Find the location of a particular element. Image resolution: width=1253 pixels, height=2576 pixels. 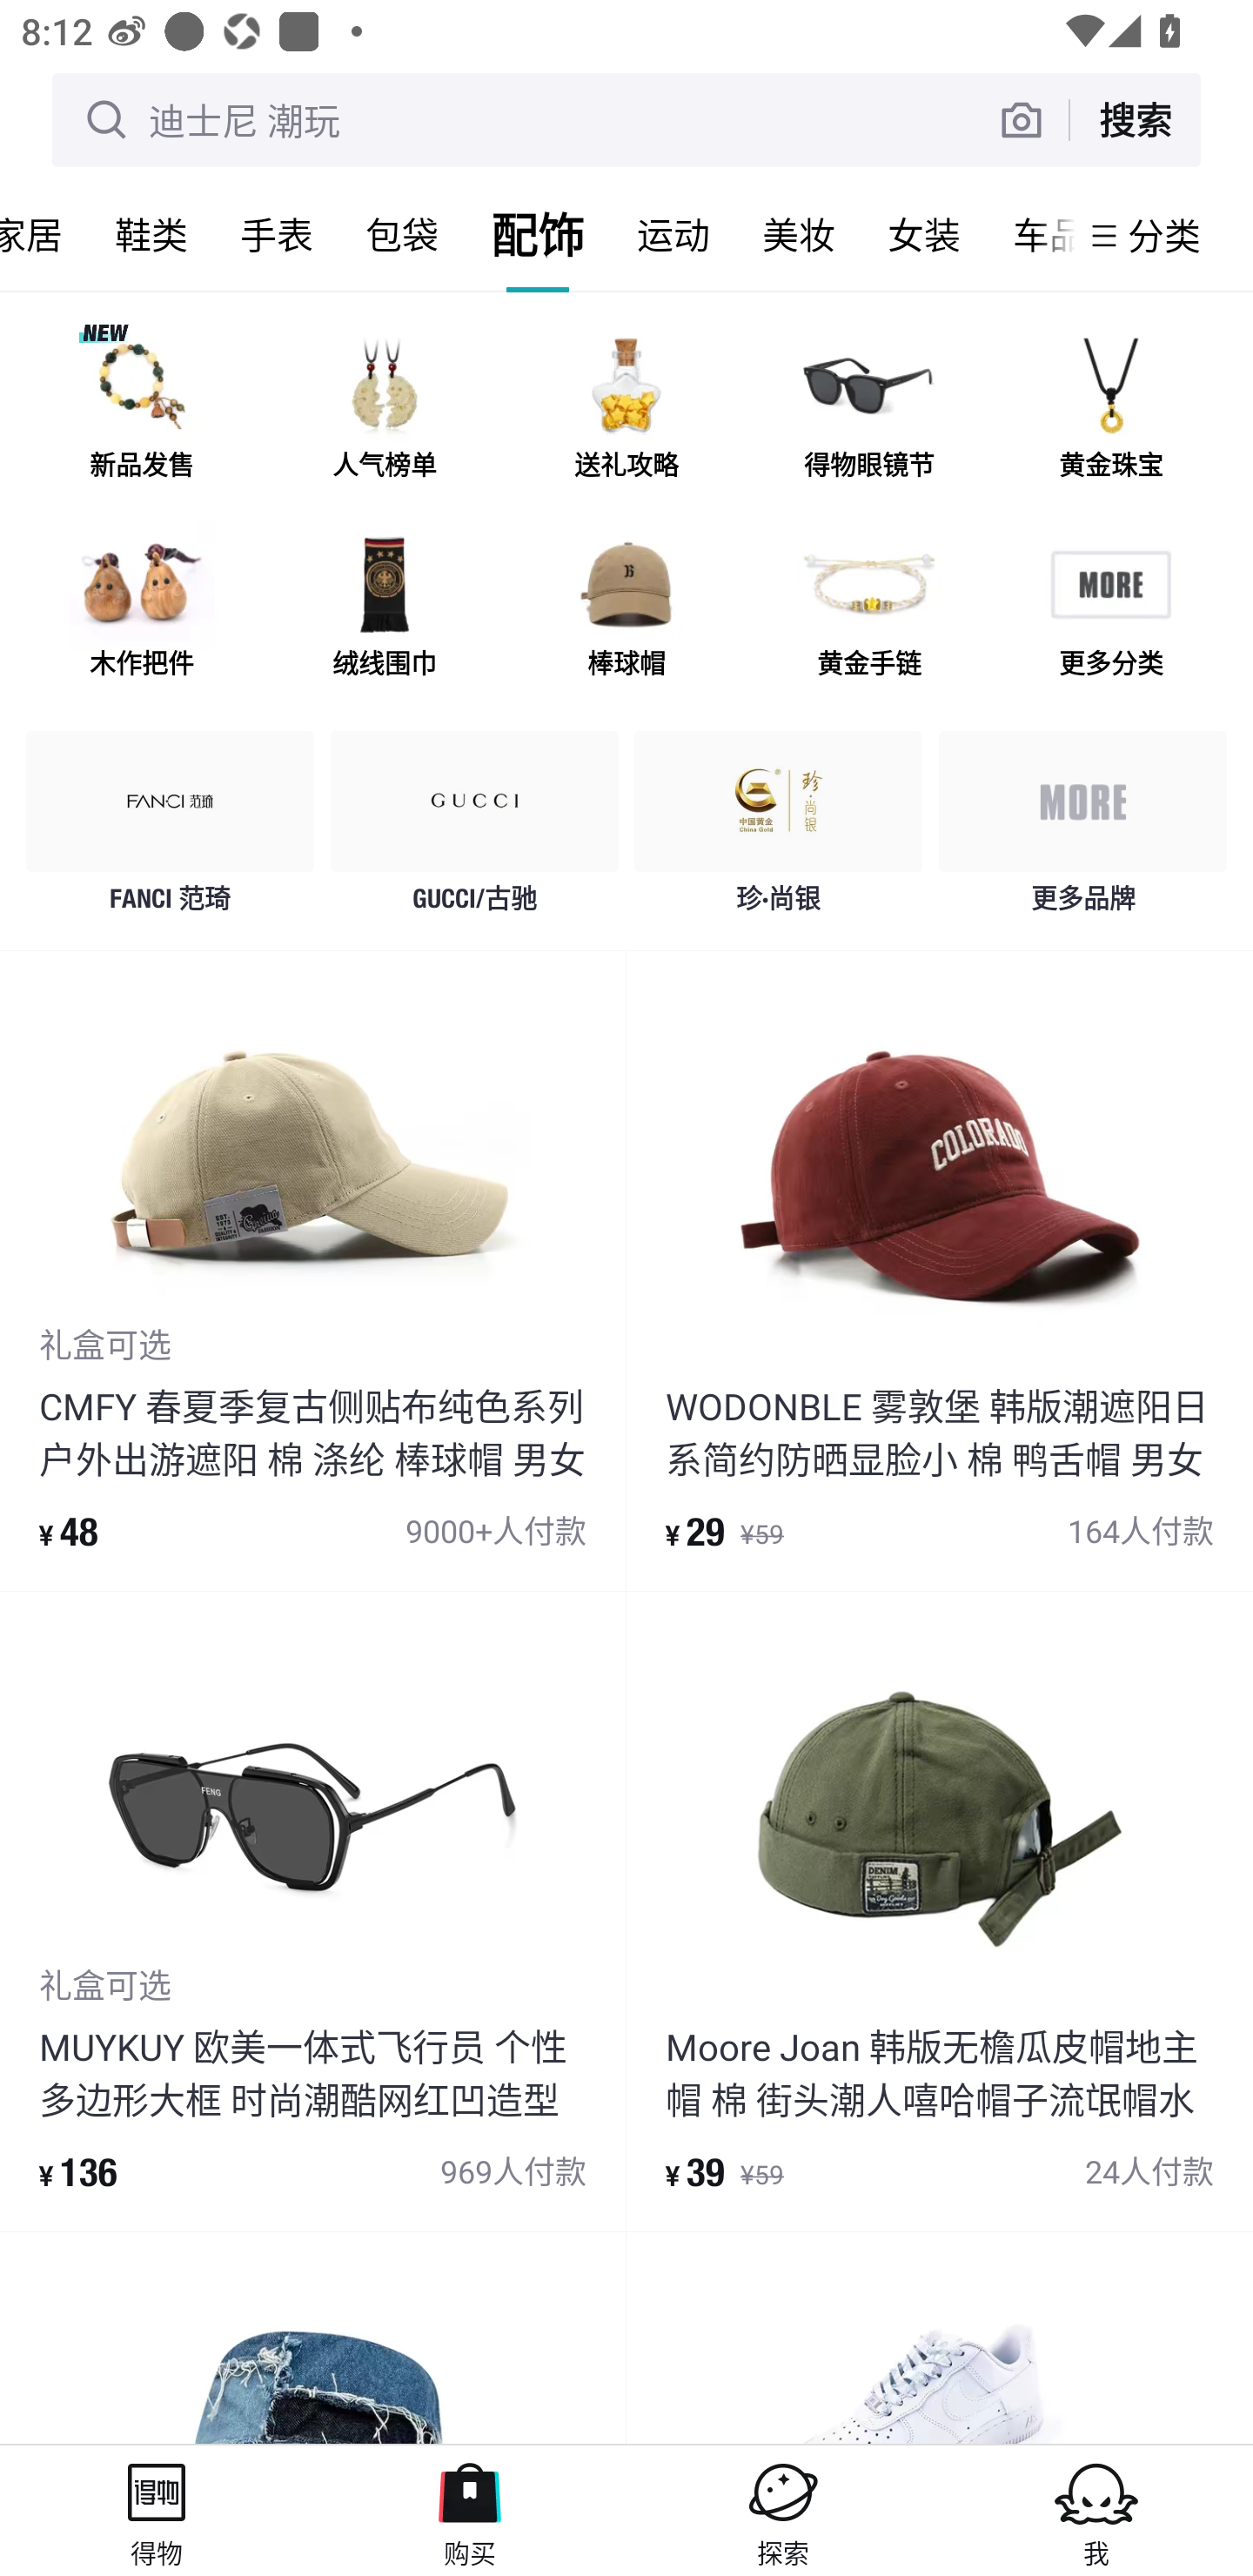

珍·尚银 is located at coordinates (778, 830).